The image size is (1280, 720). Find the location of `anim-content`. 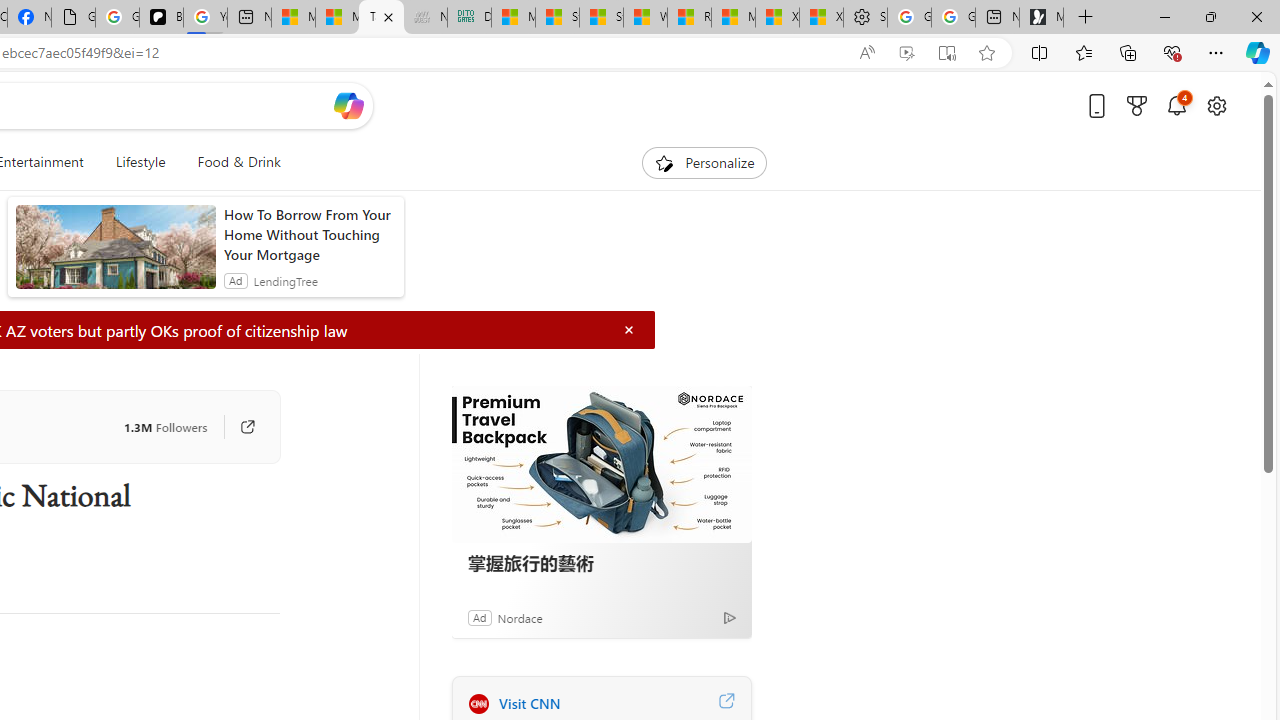

anim-content is located at coordinates (116, 255).